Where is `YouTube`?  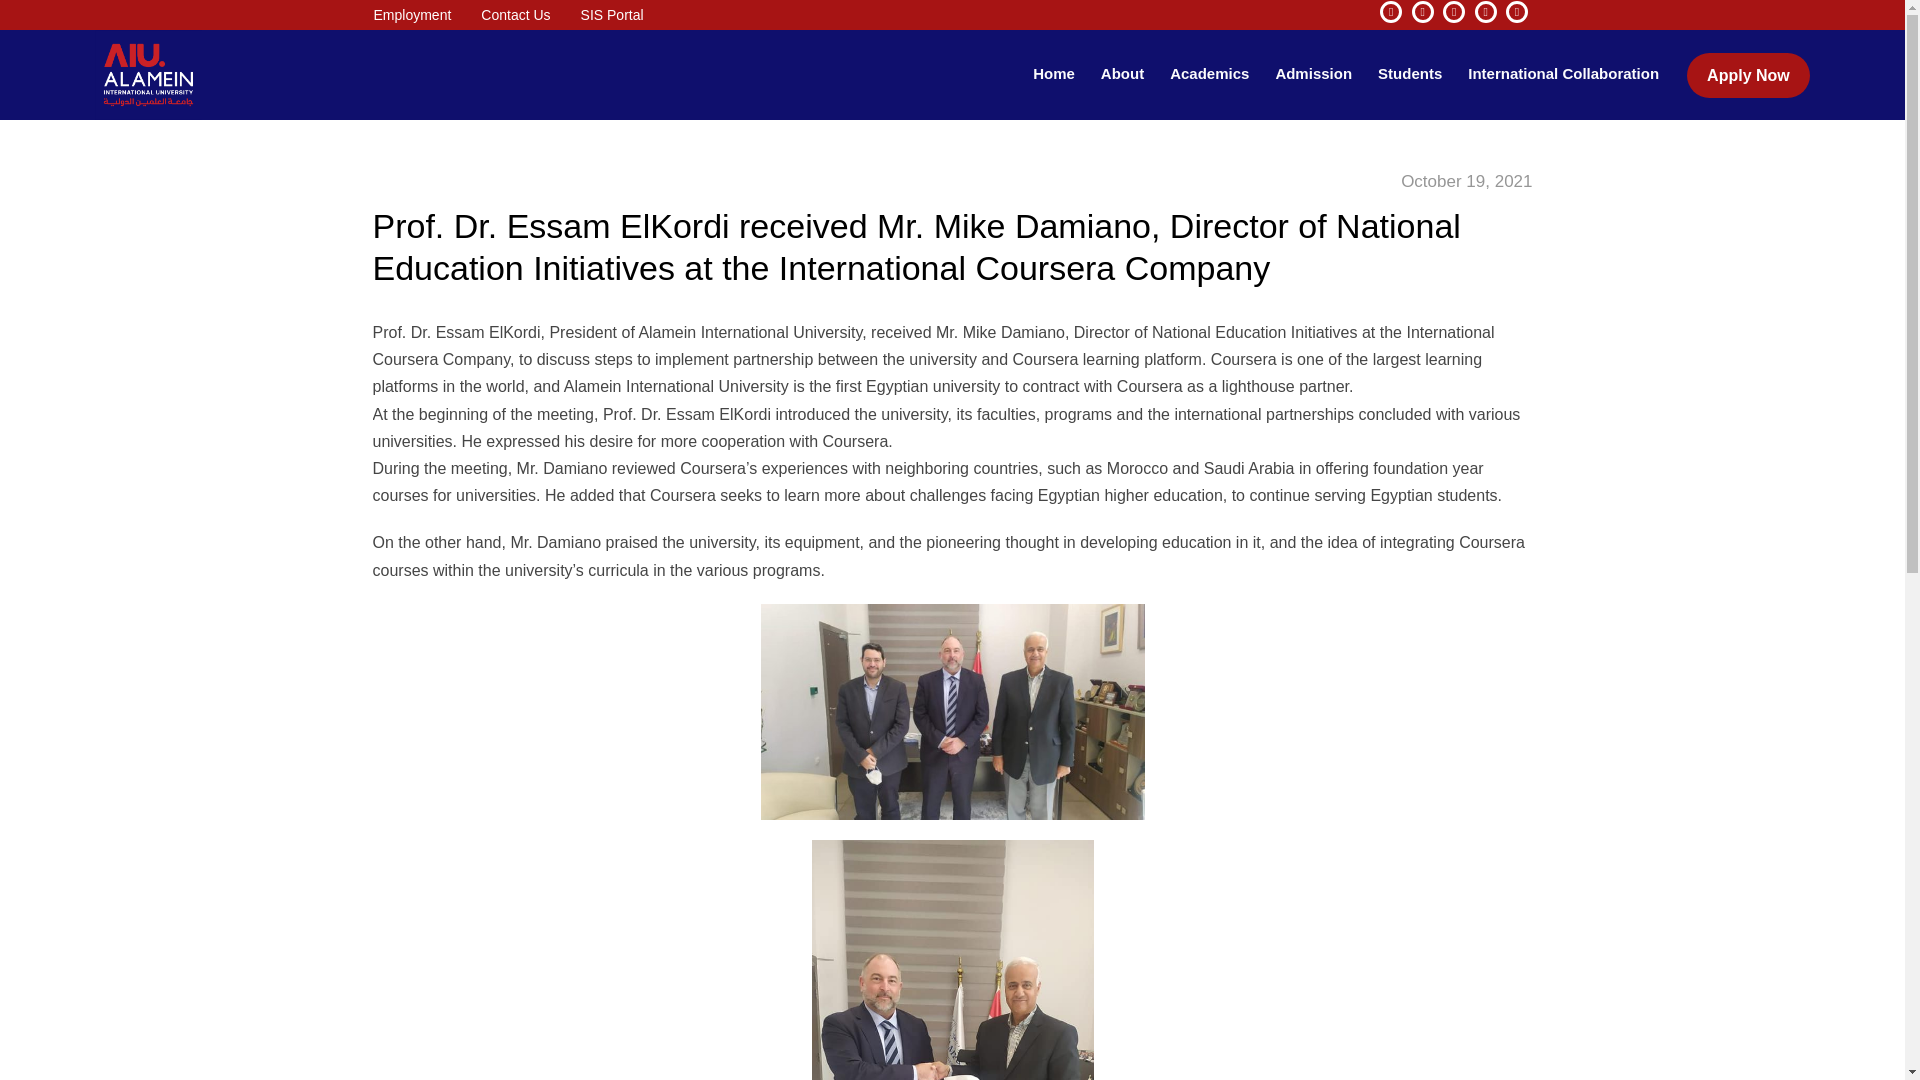 YouTube is located at coordinates (1422, 12).